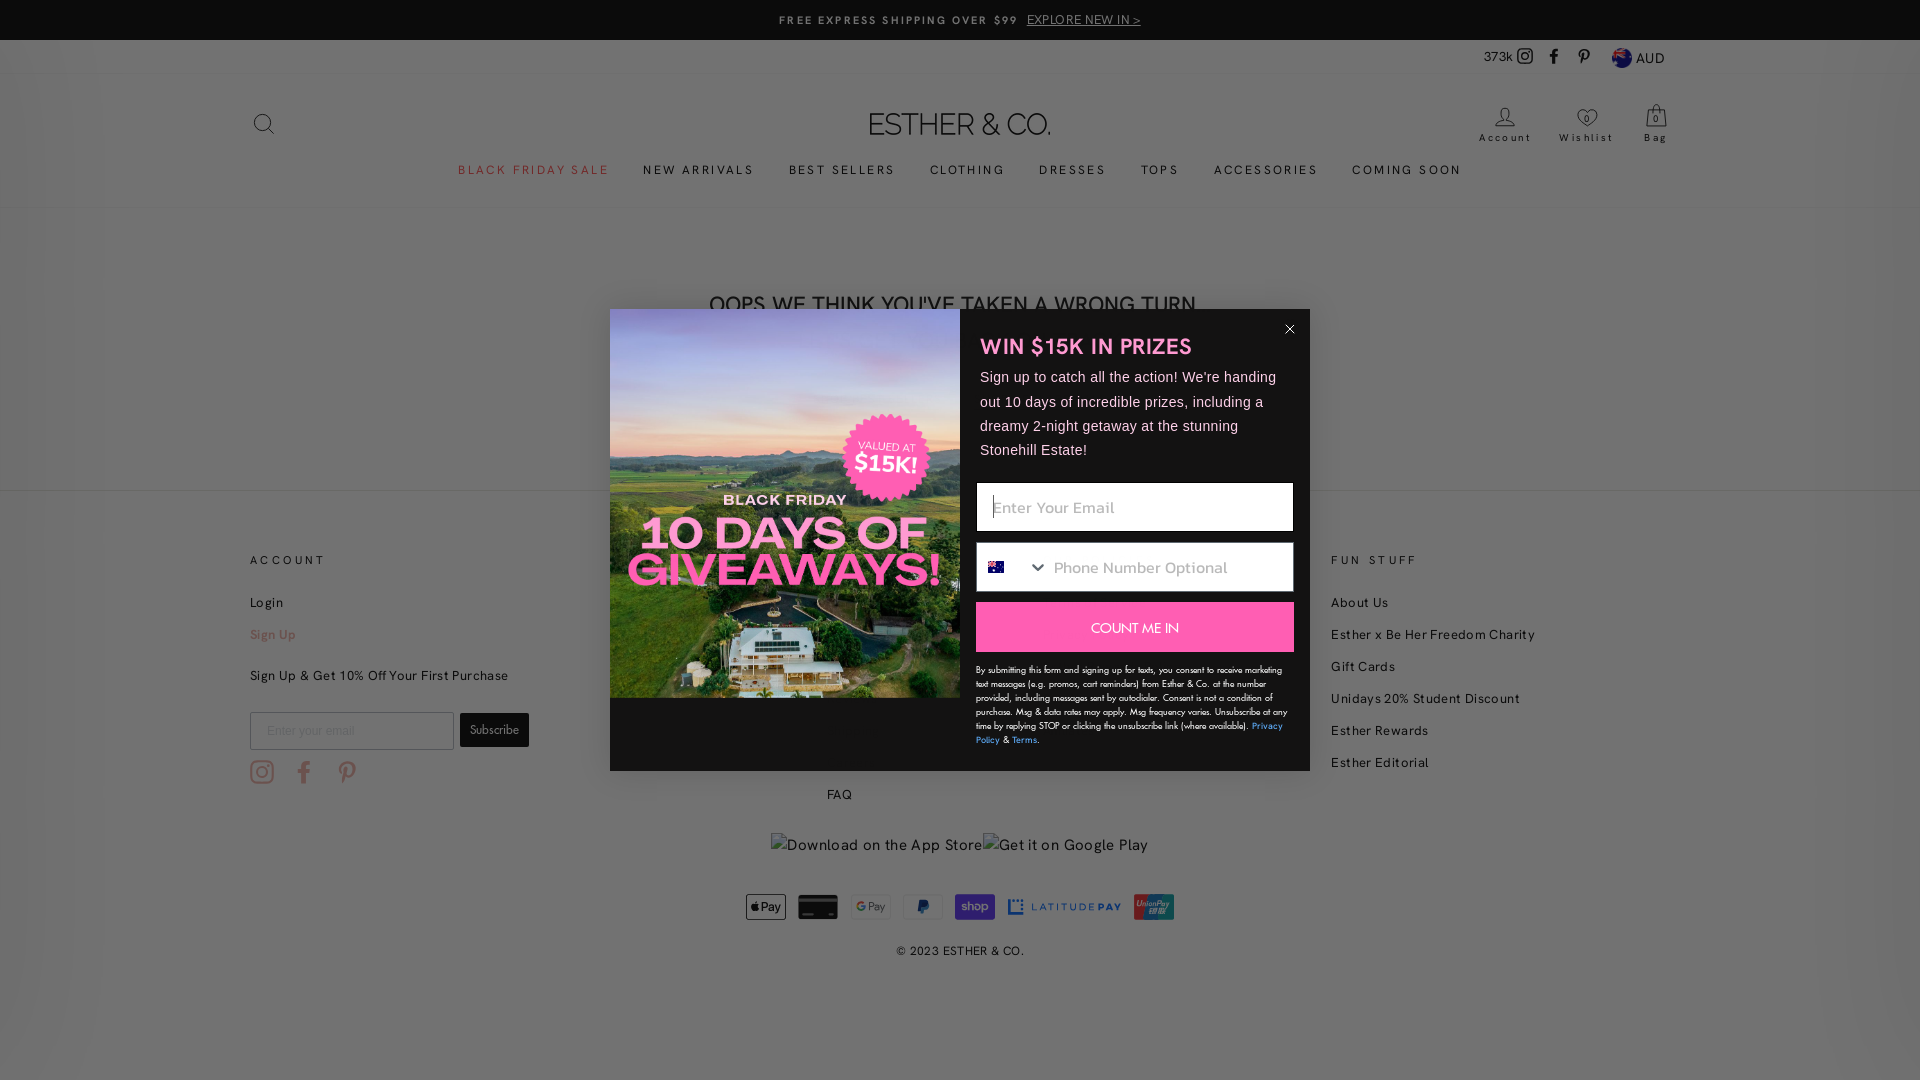 The width and height of the screenshot is (1920, 1080). Describe the element at coordinates (30, 19) in the screenshot. I see `Submit` at that location.